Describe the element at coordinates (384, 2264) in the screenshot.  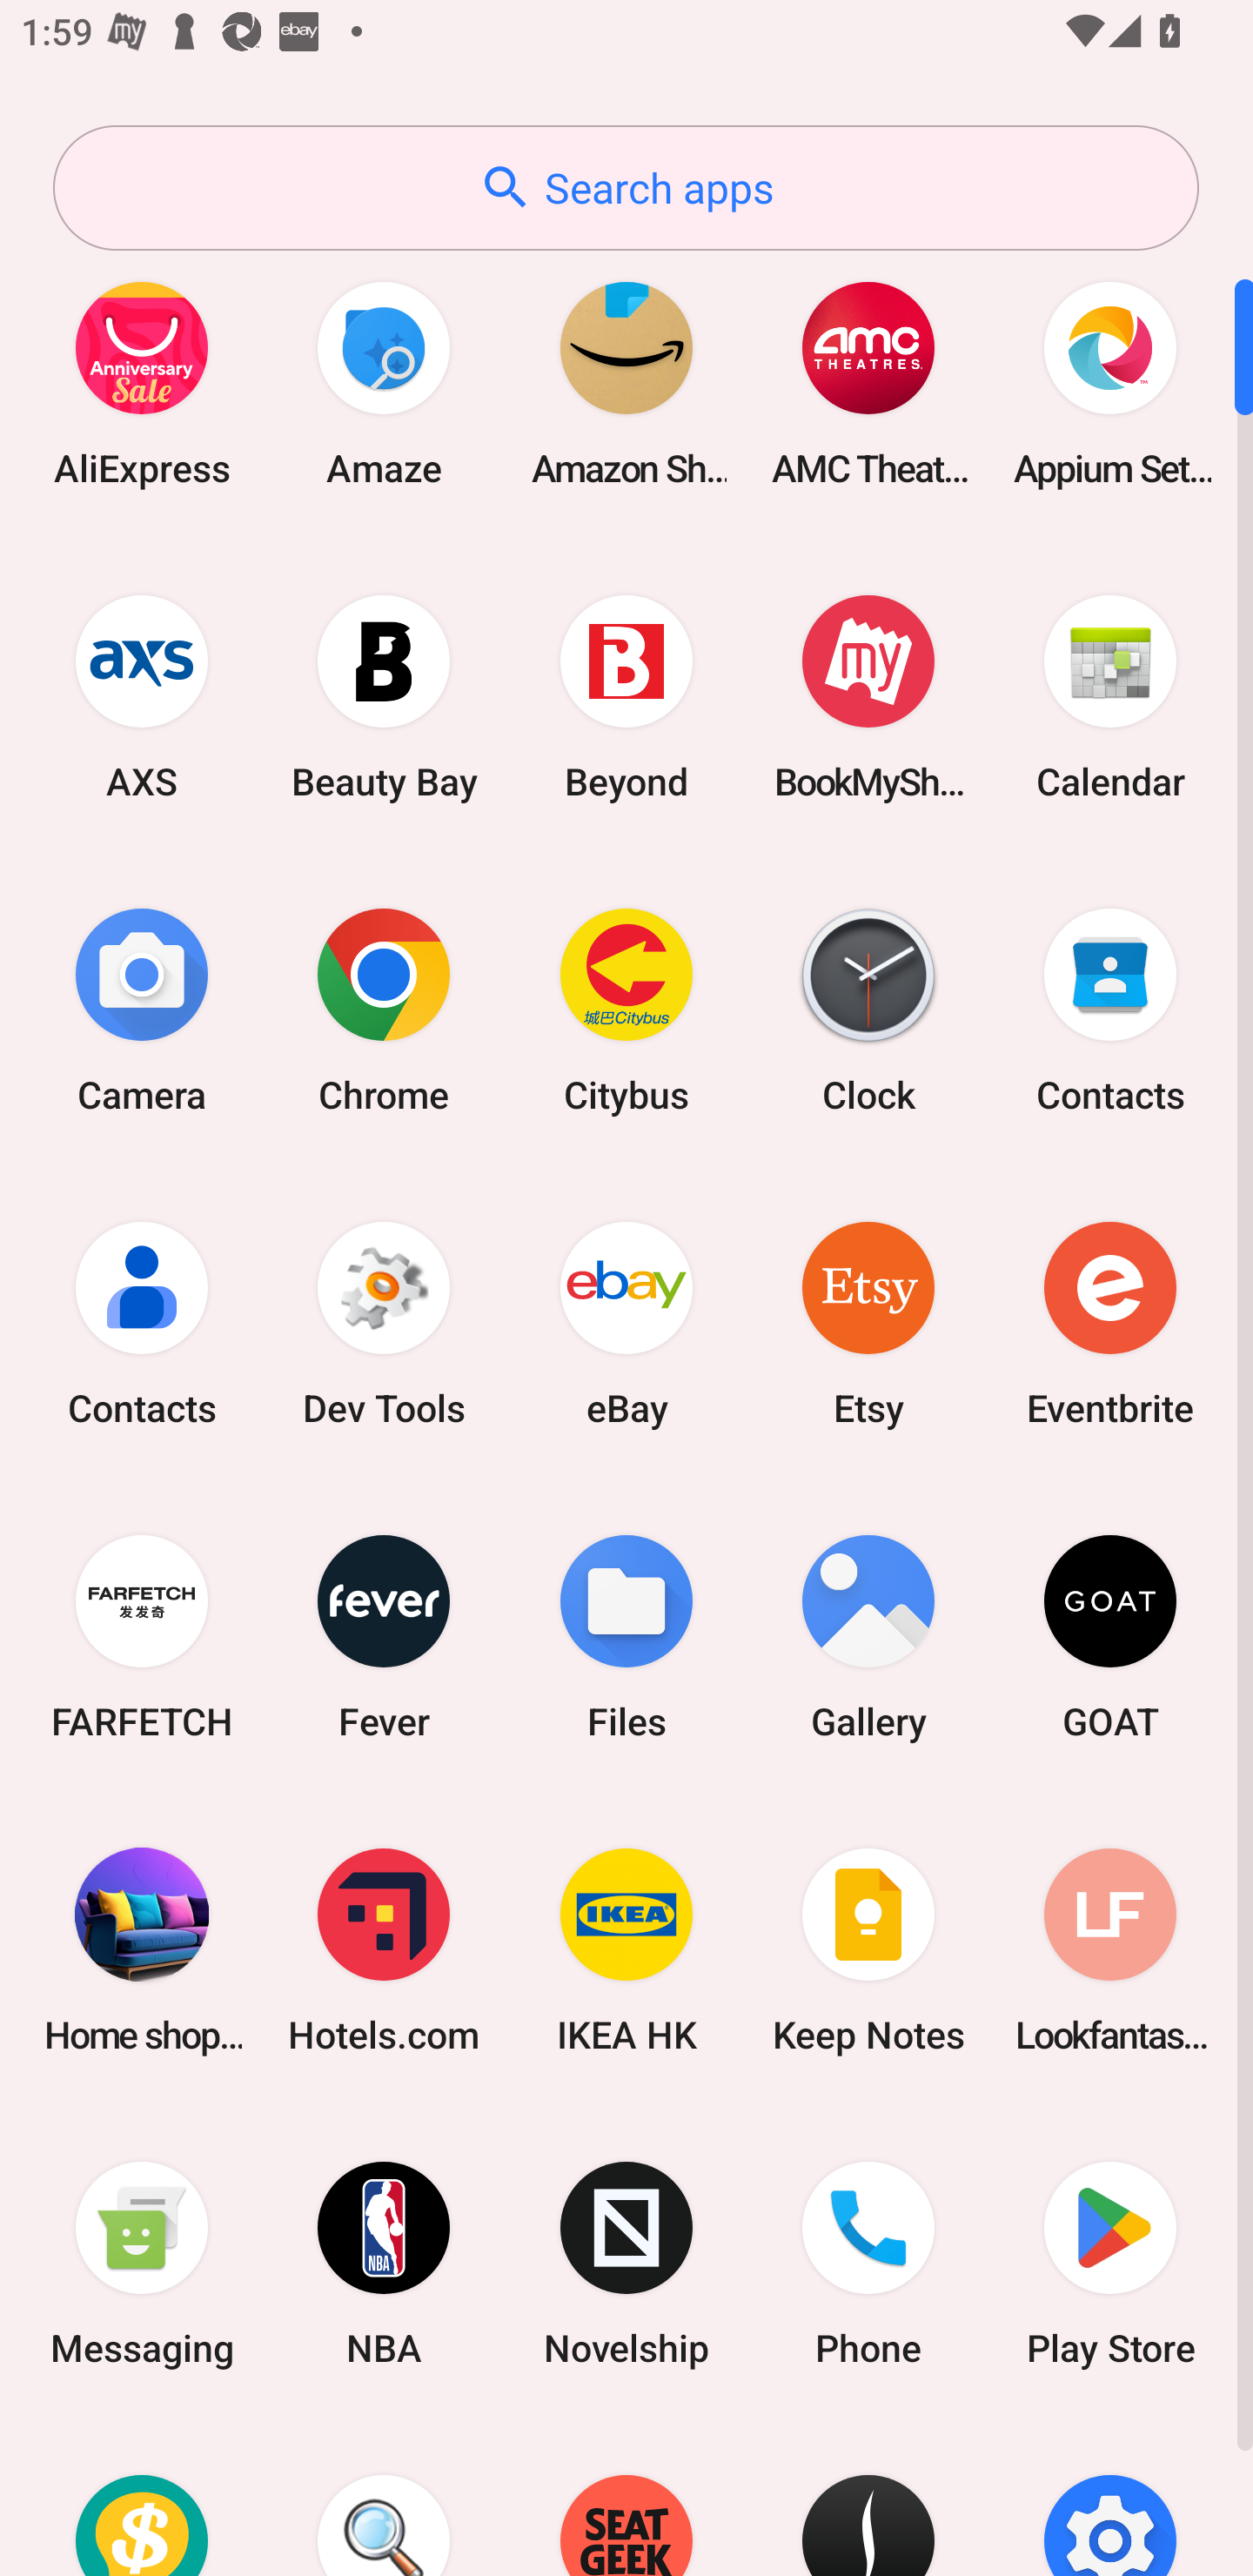
I see `NBA` at that location.